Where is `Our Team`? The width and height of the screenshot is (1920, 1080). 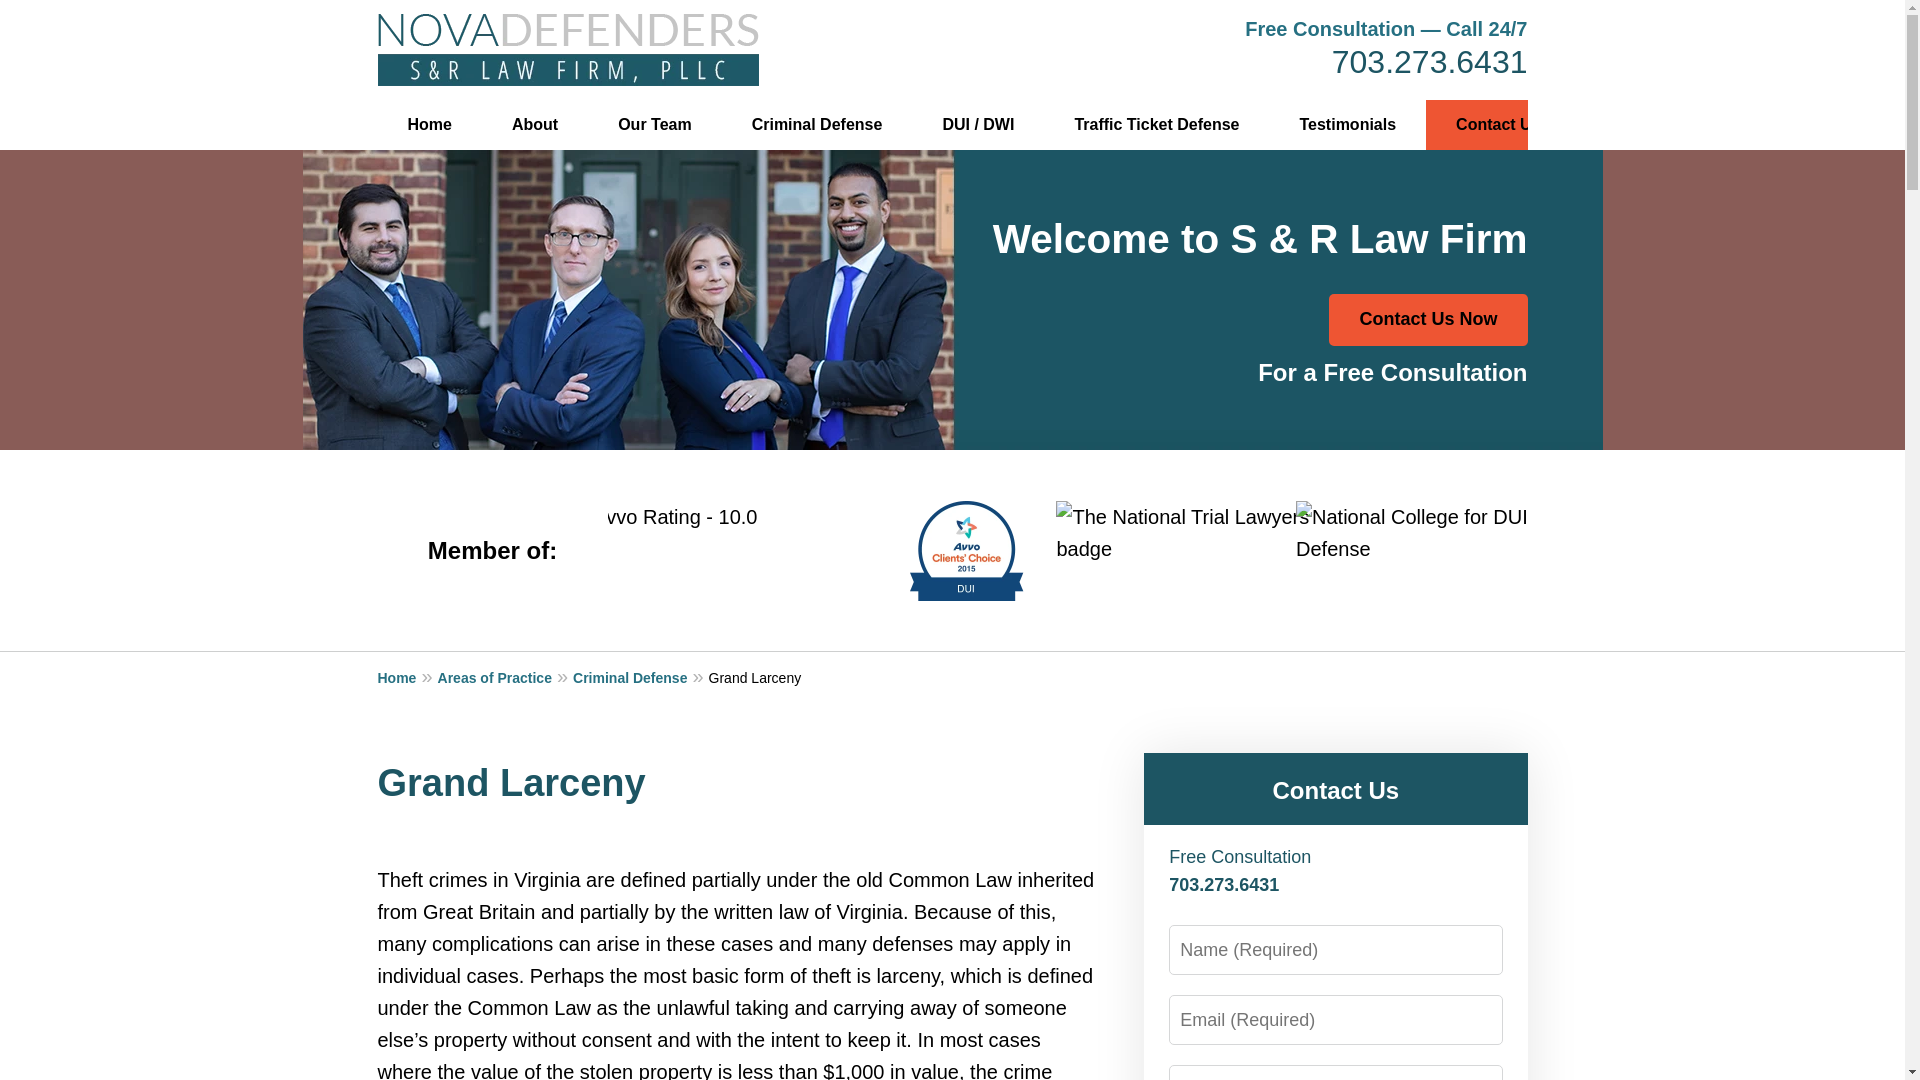
Our Team is located at coordinates (654, 125).